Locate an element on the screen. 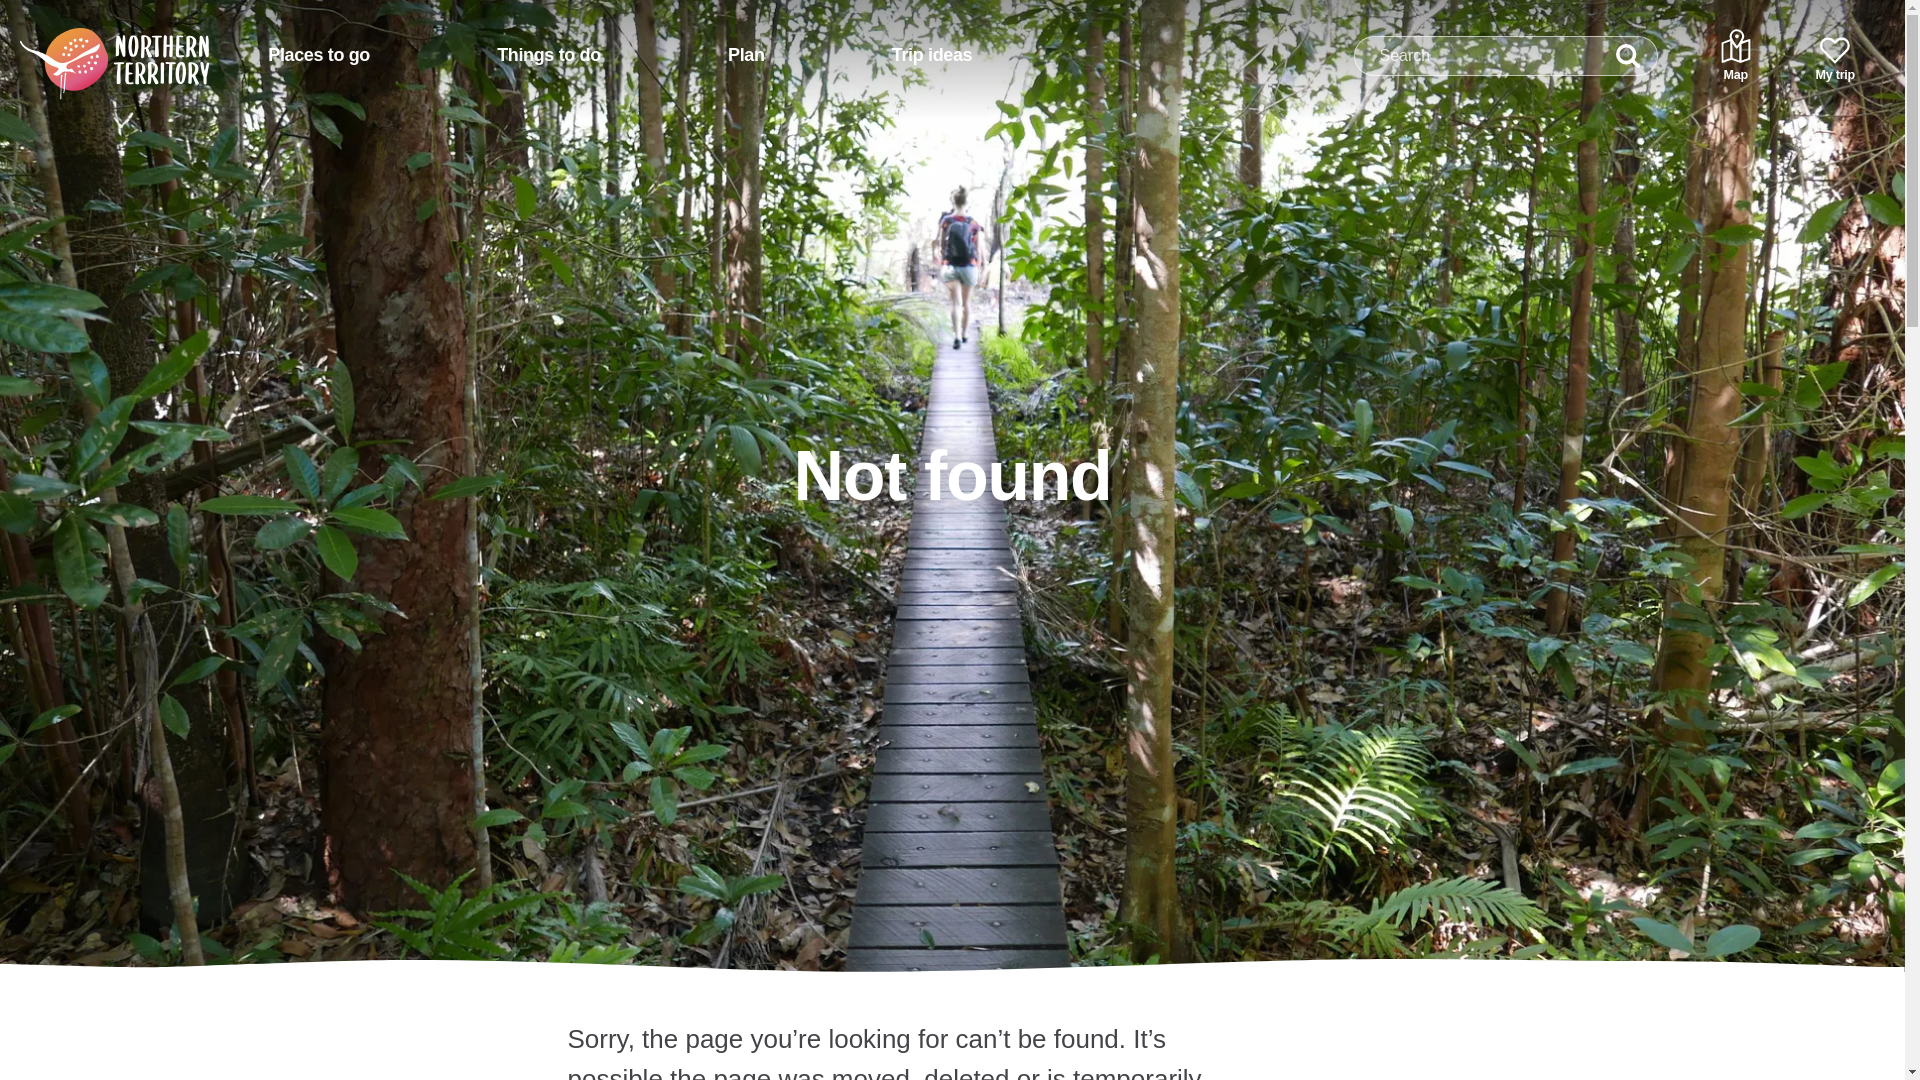  Search is located at coordinates (1628, 55).